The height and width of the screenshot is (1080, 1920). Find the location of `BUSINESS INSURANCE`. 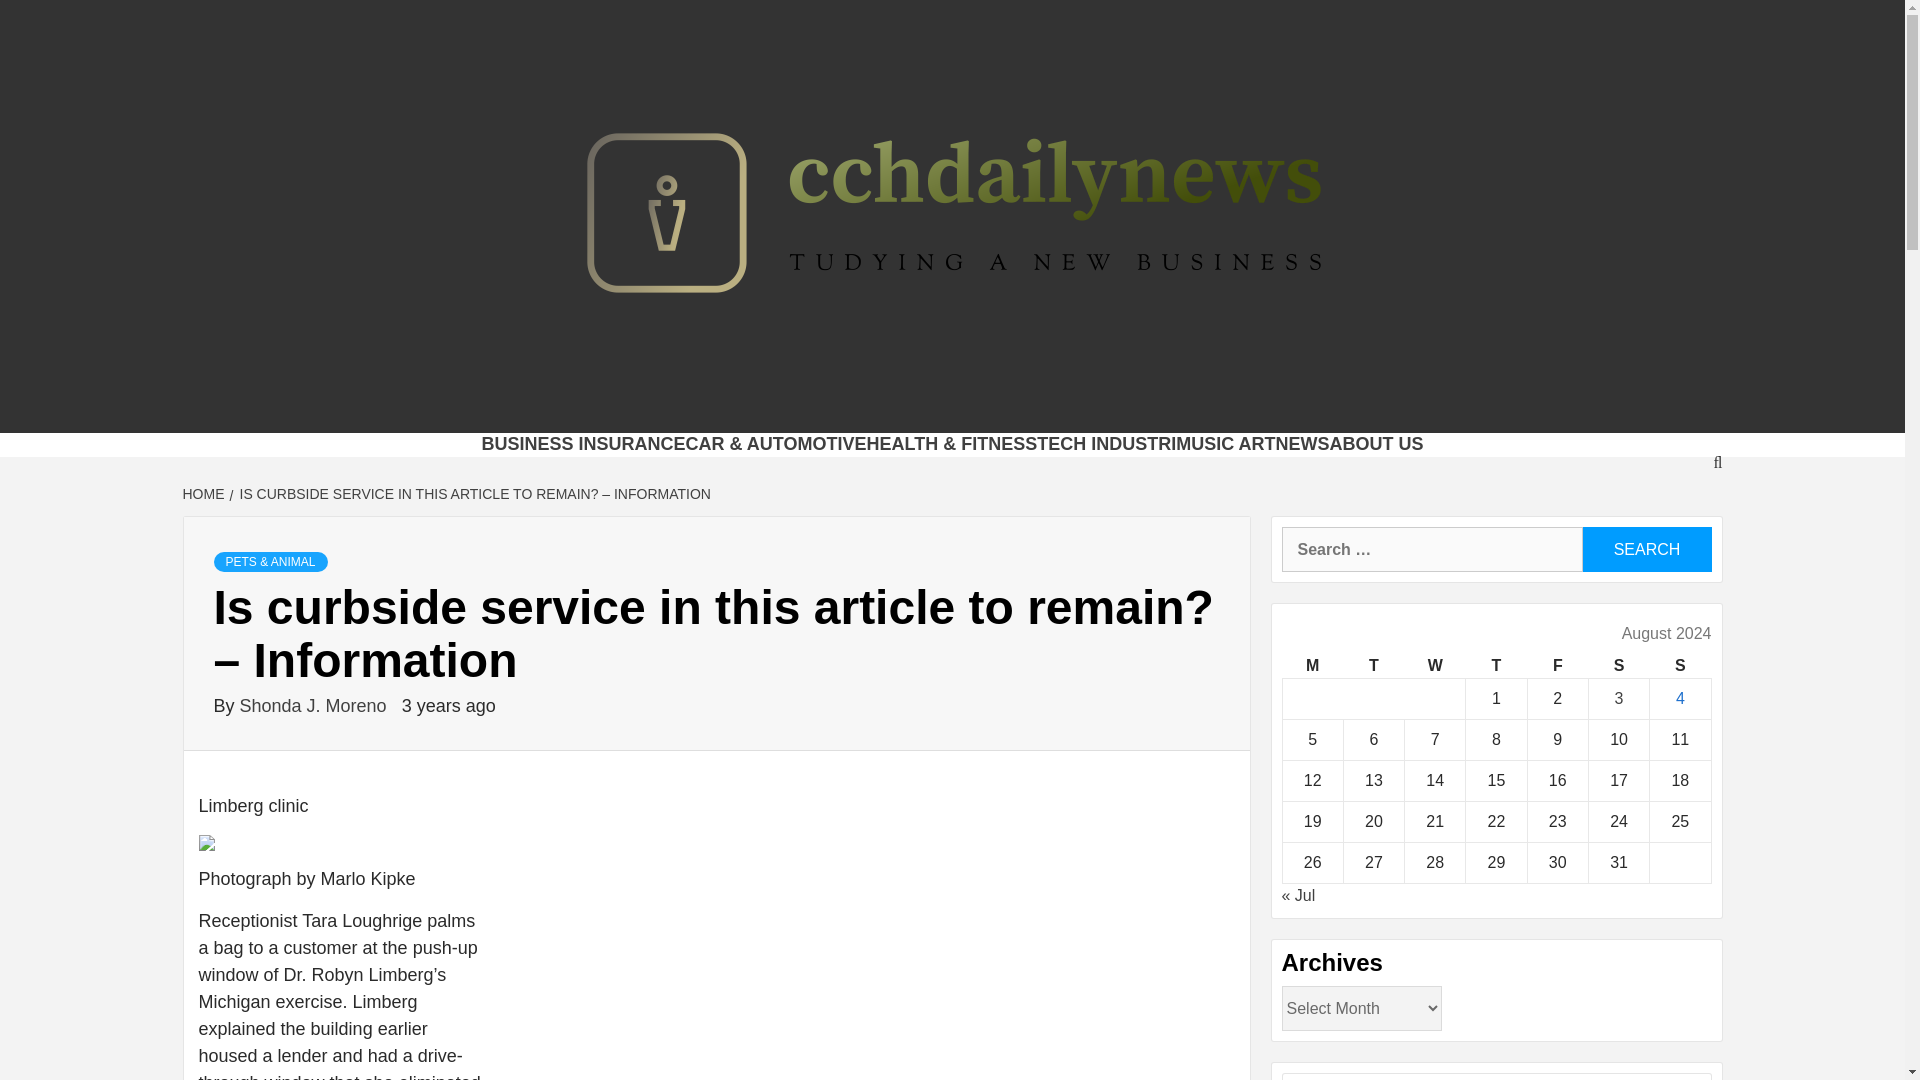

BUSINESS INSURANCE is located at coordinates (583, 444).